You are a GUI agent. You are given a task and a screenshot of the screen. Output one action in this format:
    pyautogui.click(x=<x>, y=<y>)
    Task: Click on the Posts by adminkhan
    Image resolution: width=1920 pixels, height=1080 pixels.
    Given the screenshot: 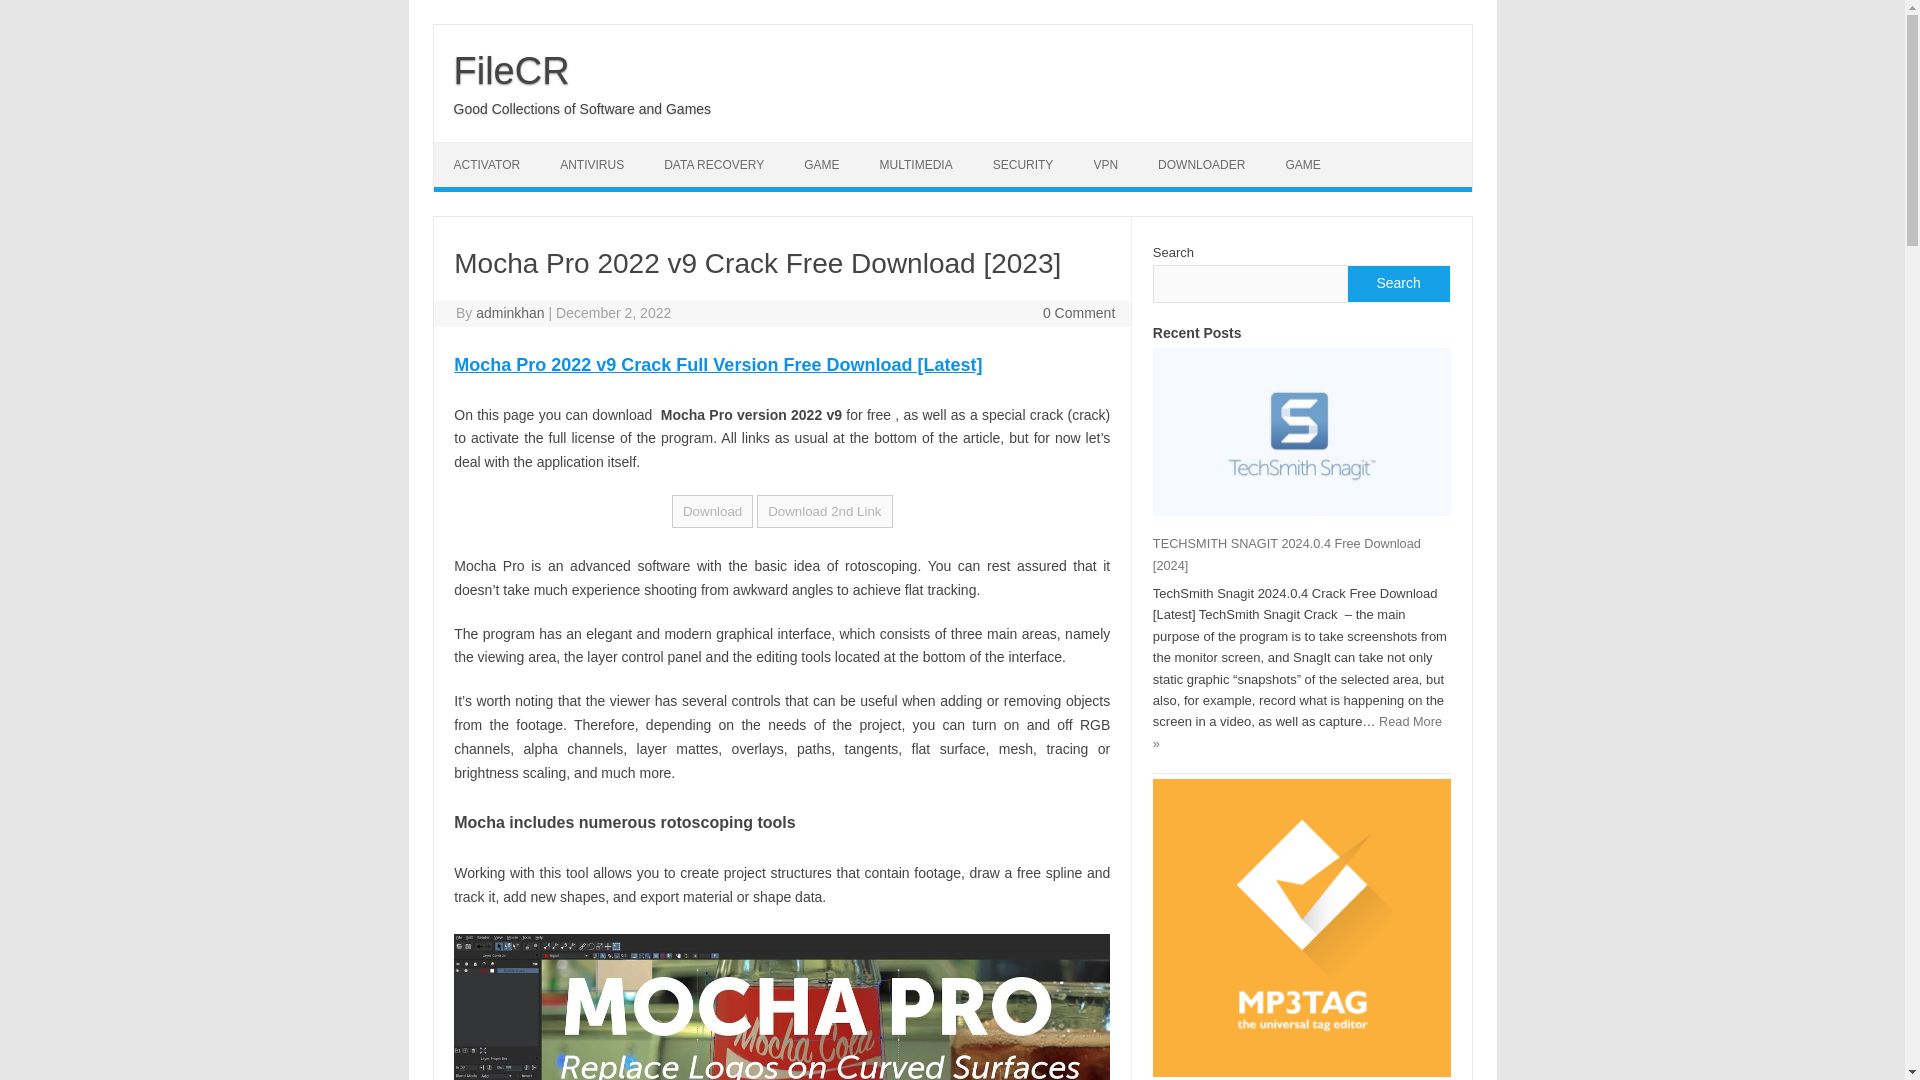 What is the action you would take?
    pyautogui.click(x=510, y=312)
    